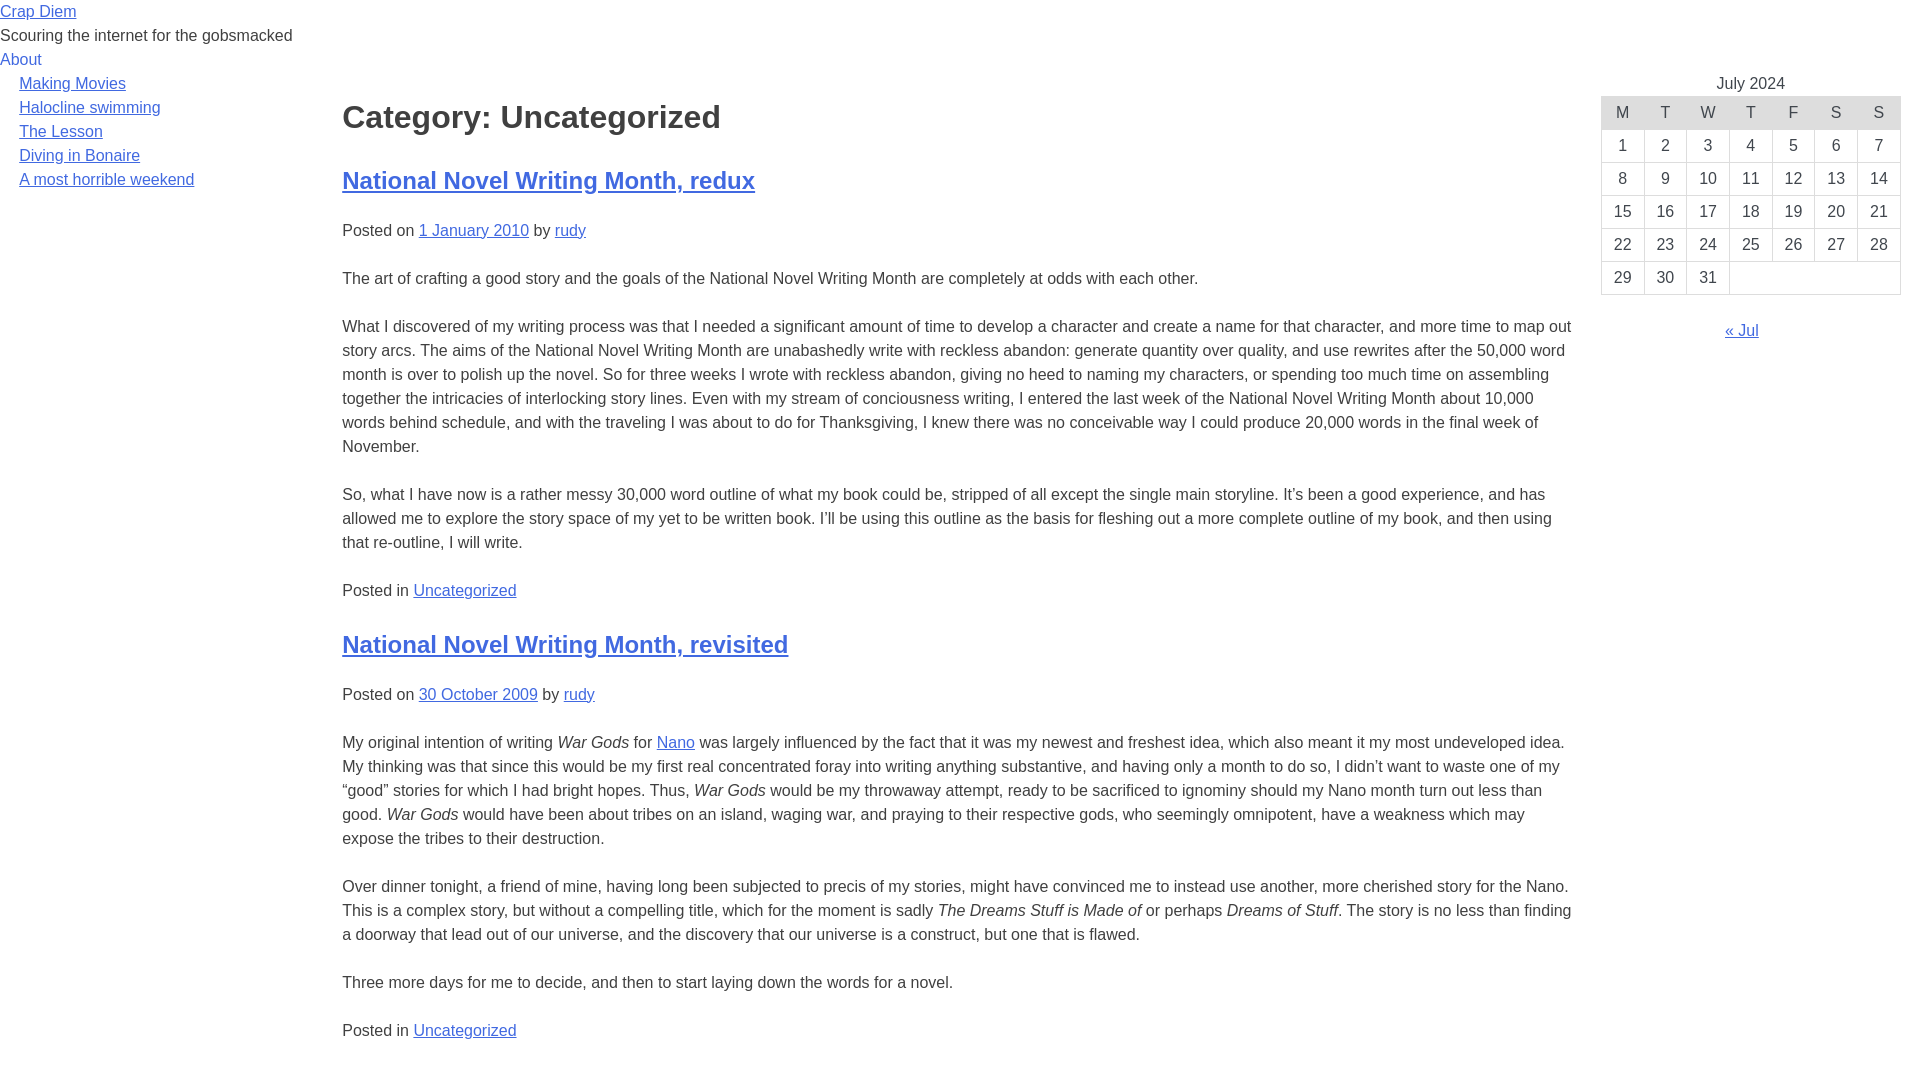 This screenshot has height=1080, width=1920. I want to click on Diving in Bonaire, so click(80, 155).